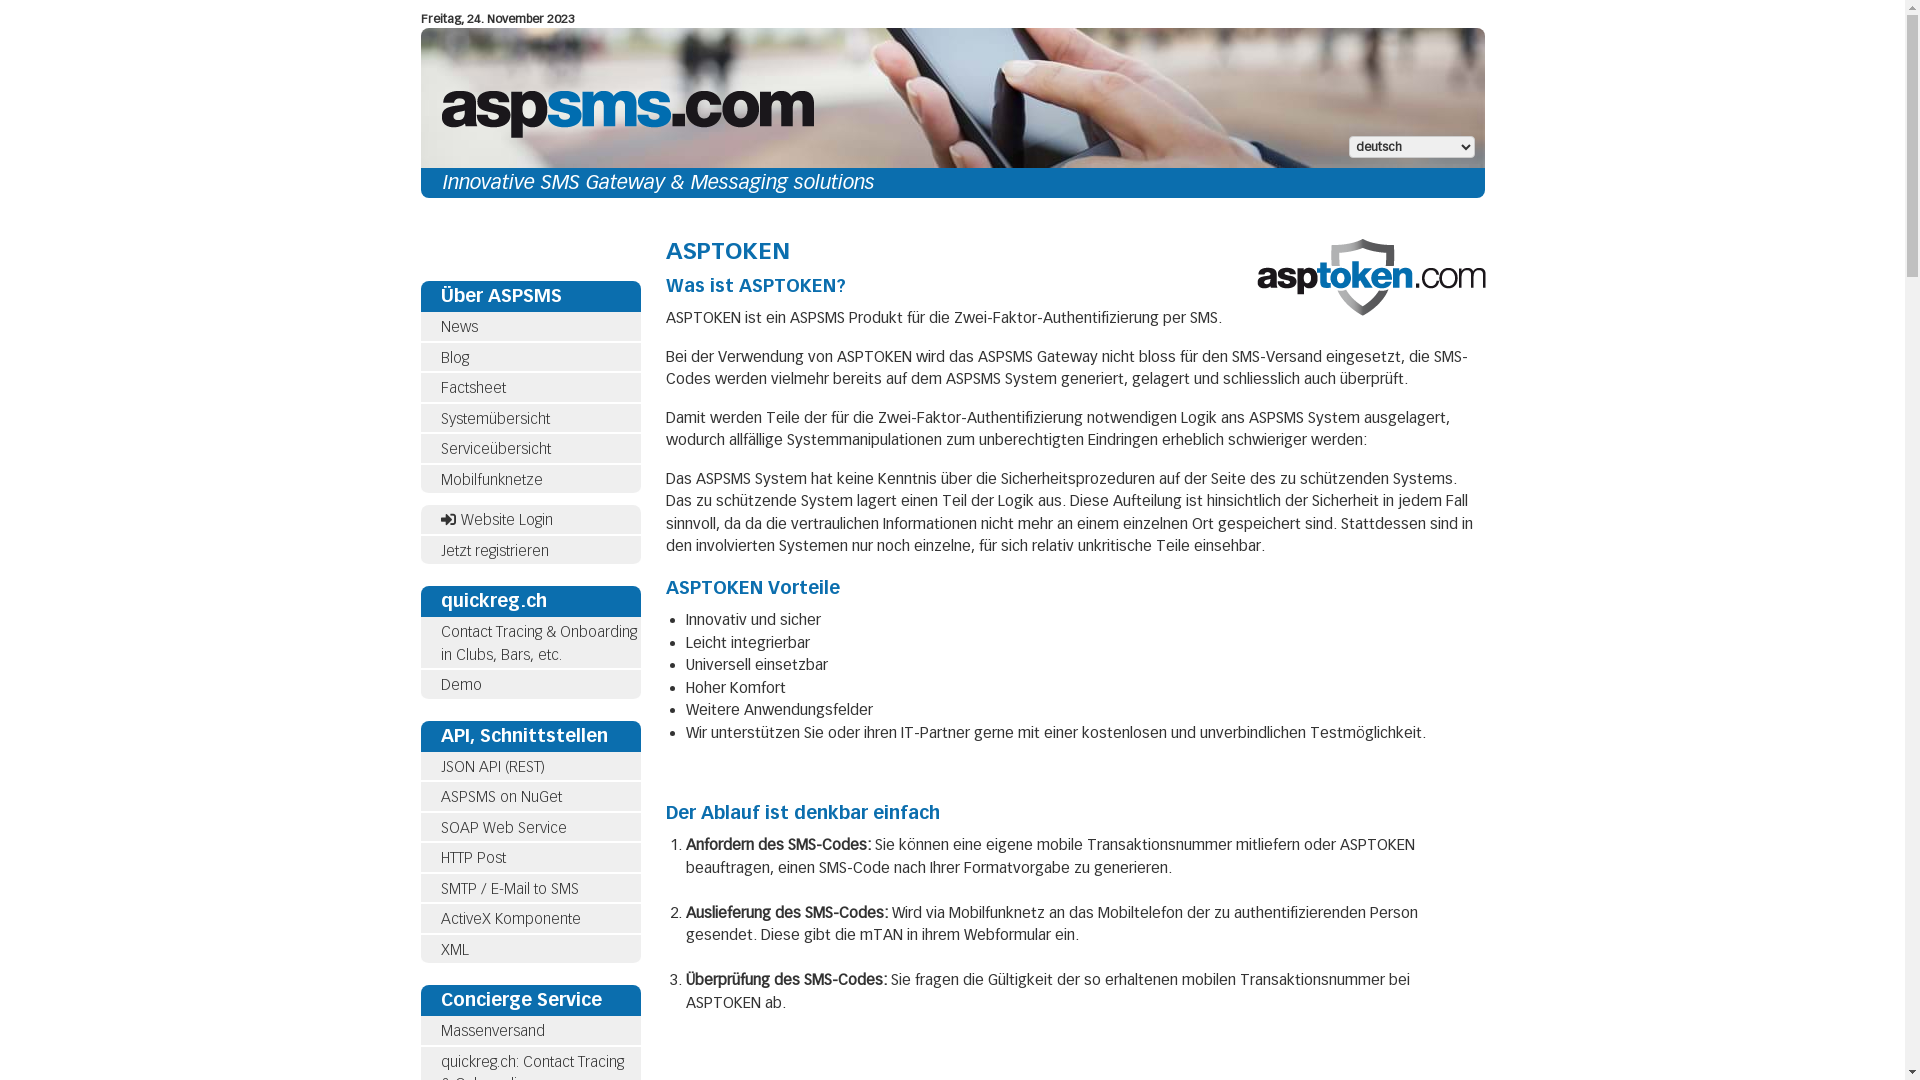  Describe the element at coordinates (510, 919) in the screenshot. I see `ActiveX Komponente` at that location.